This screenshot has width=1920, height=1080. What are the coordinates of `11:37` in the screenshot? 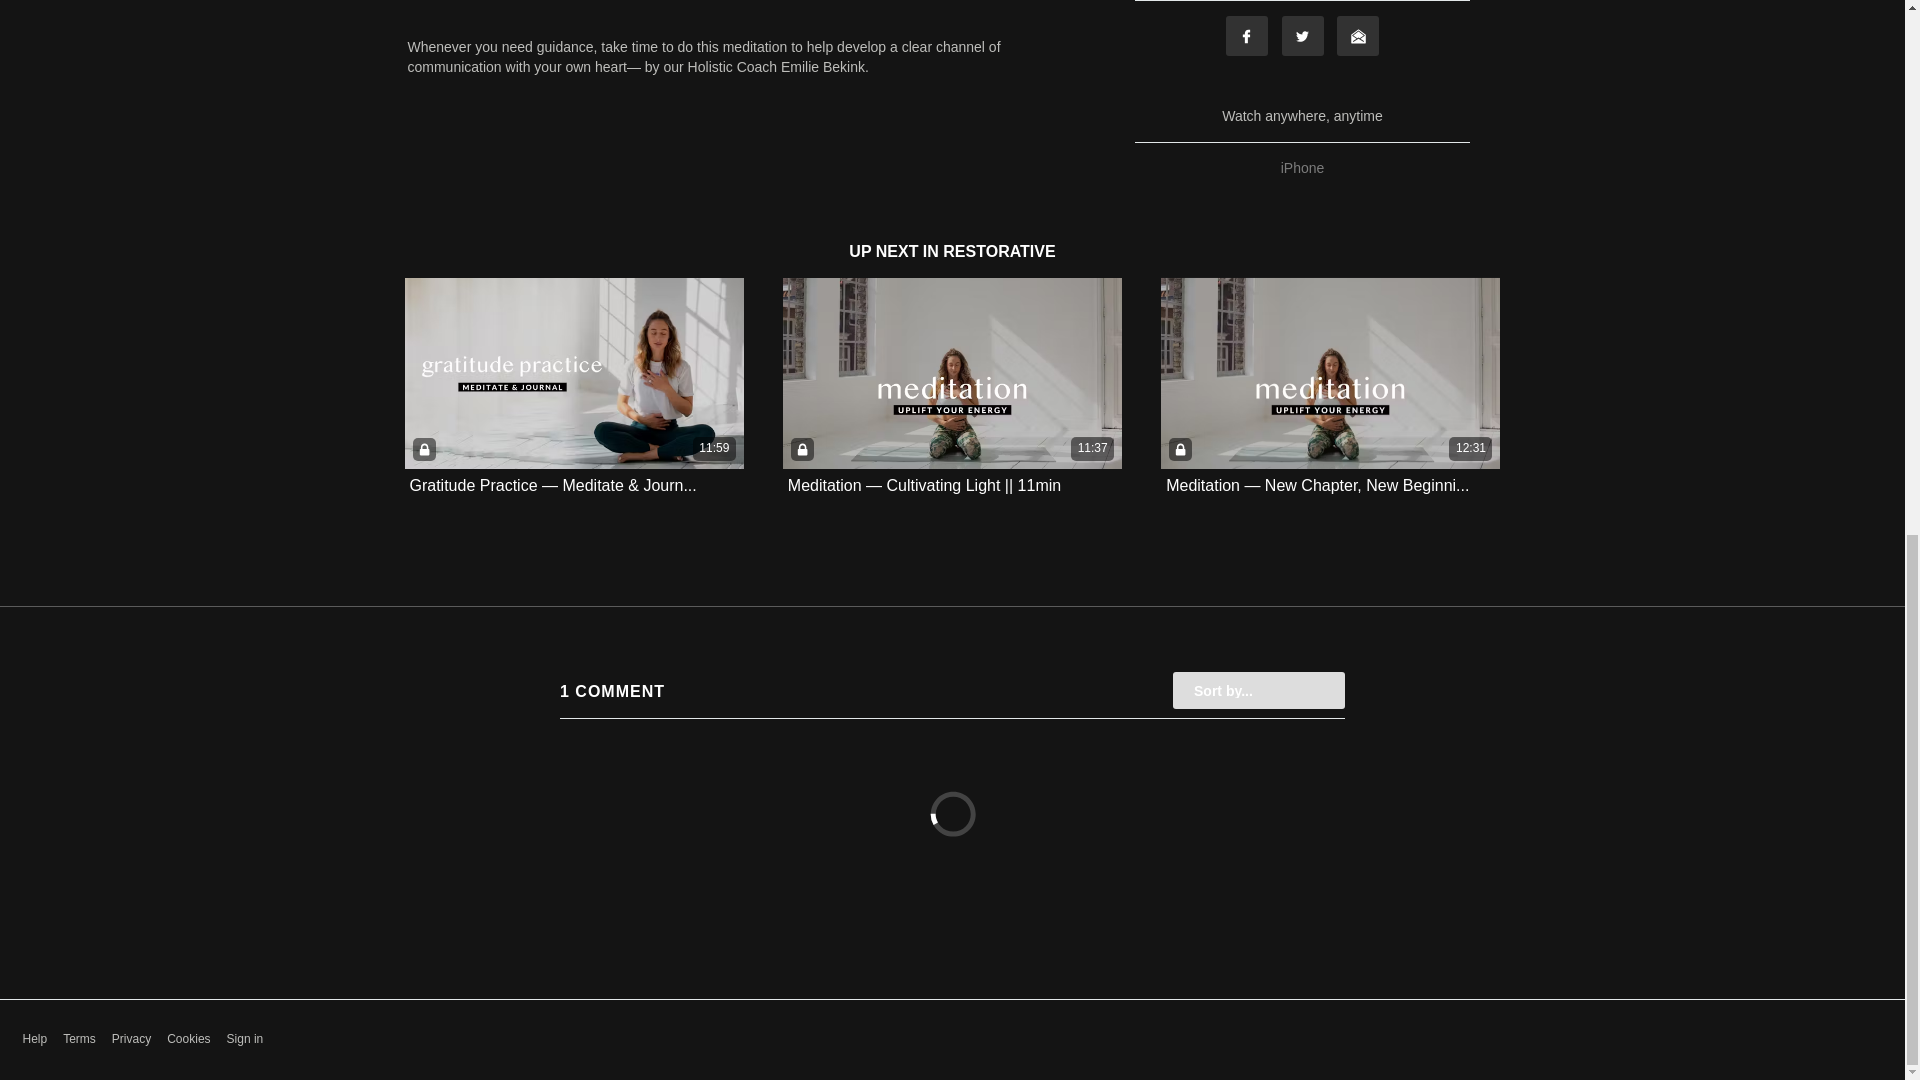 It's located at (952, 372).